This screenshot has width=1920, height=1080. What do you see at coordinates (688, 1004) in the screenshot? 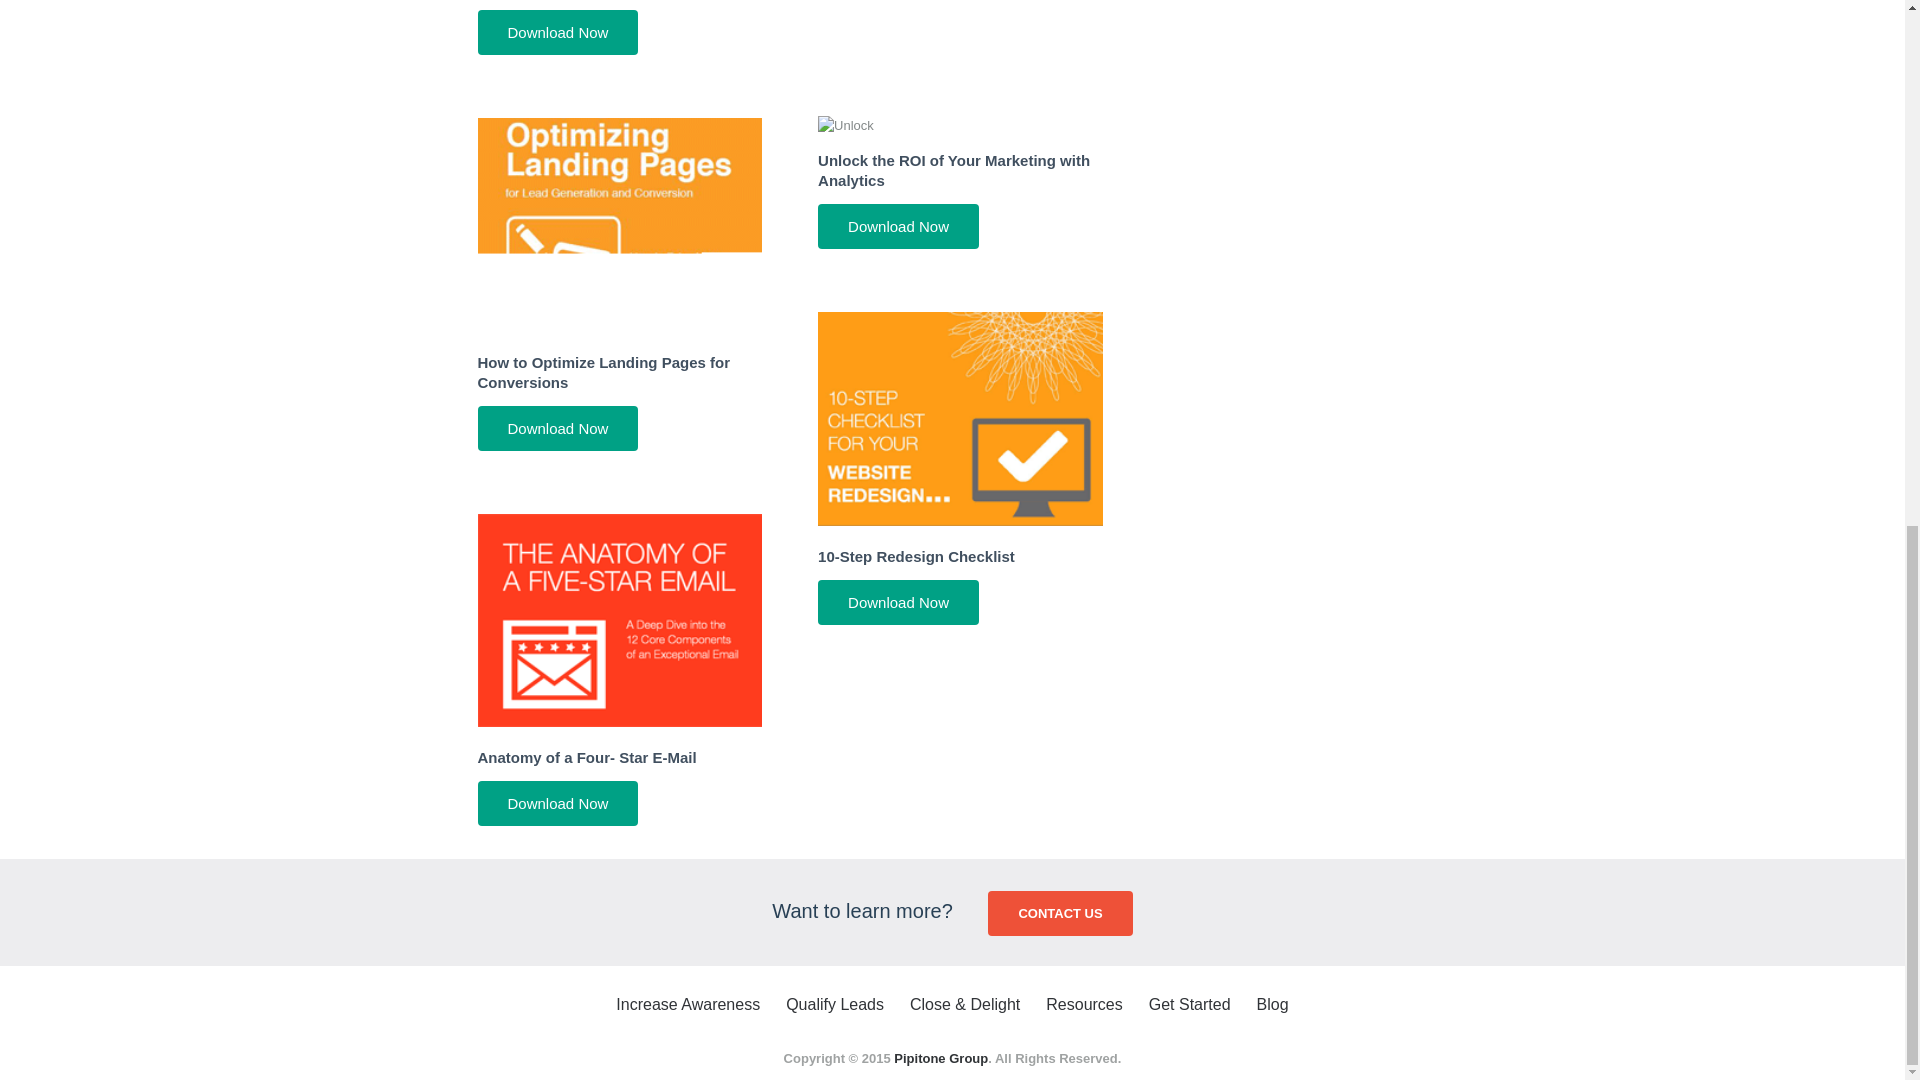
I see `Increase Awareness` at bounding box center [688, 1004].